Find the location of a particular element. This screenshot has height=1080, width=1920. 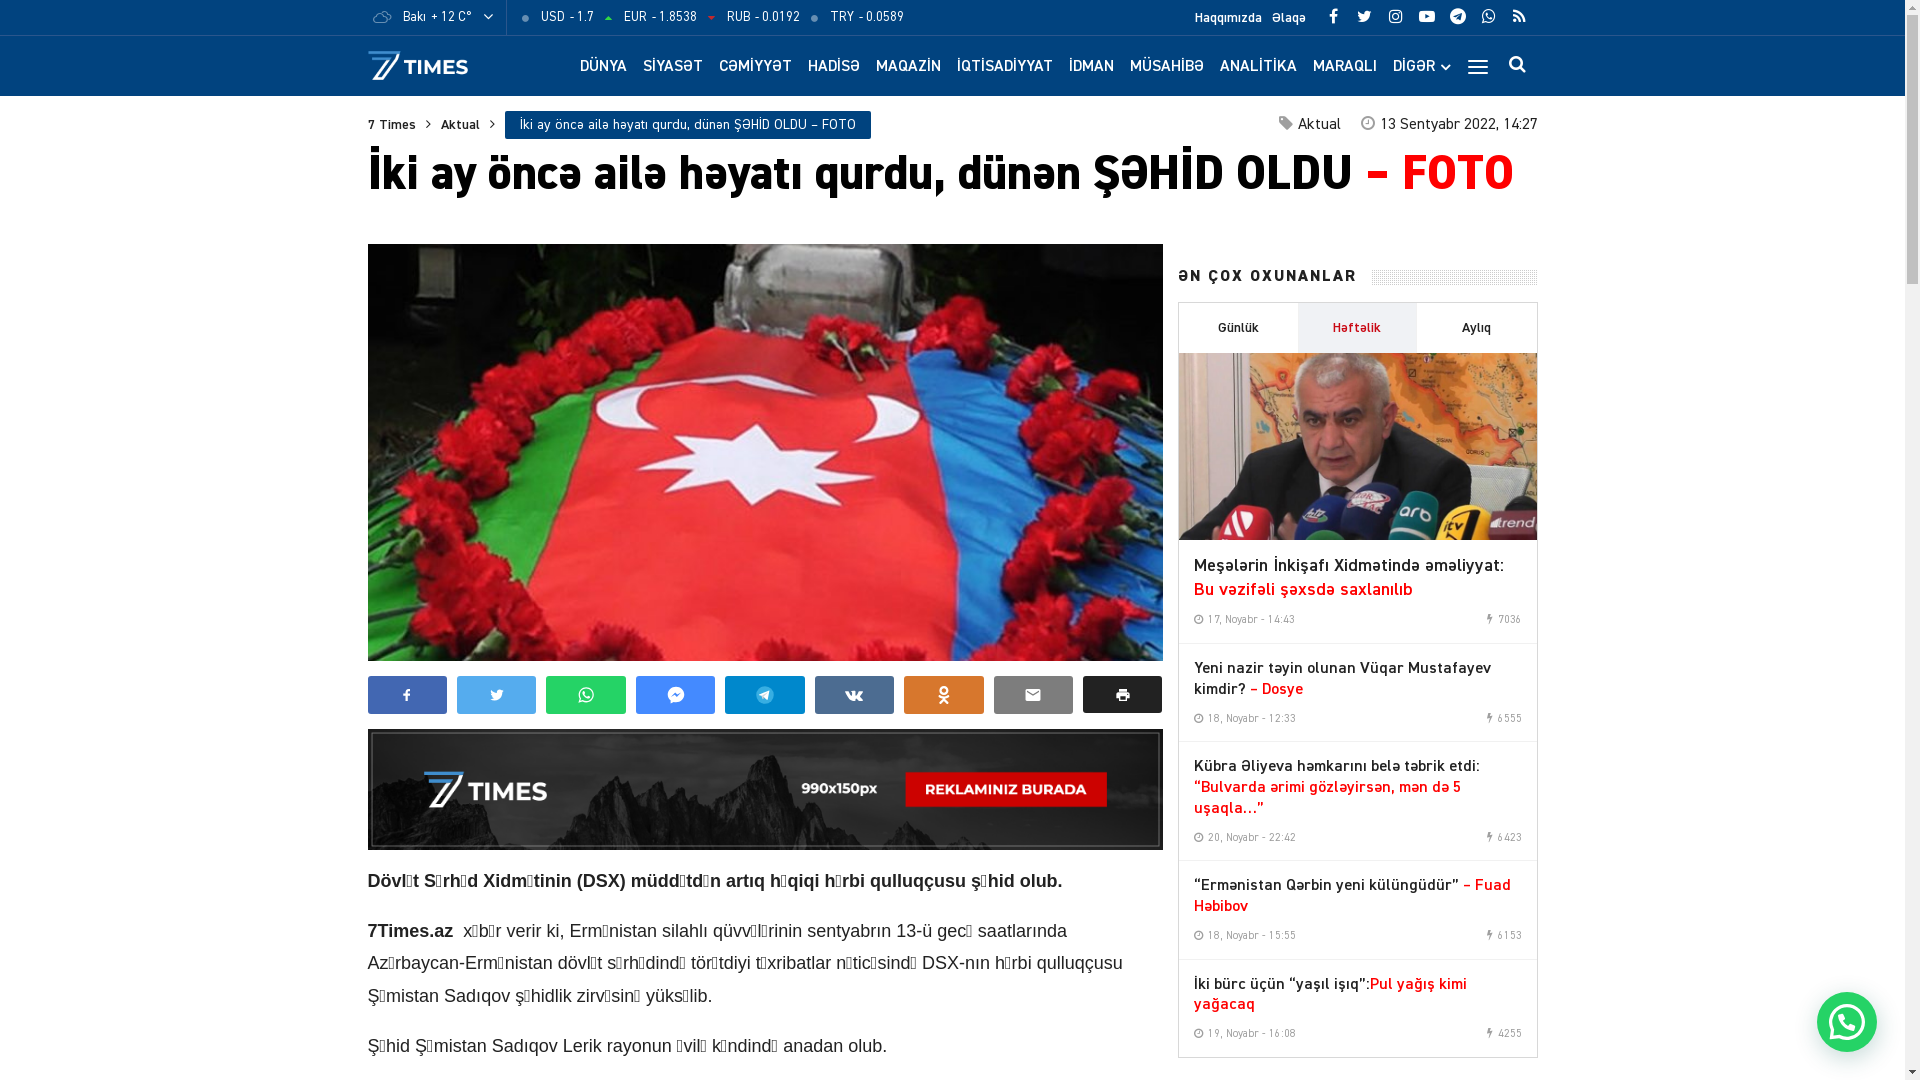

MAQAZIN is located at coordinates (908, 68).